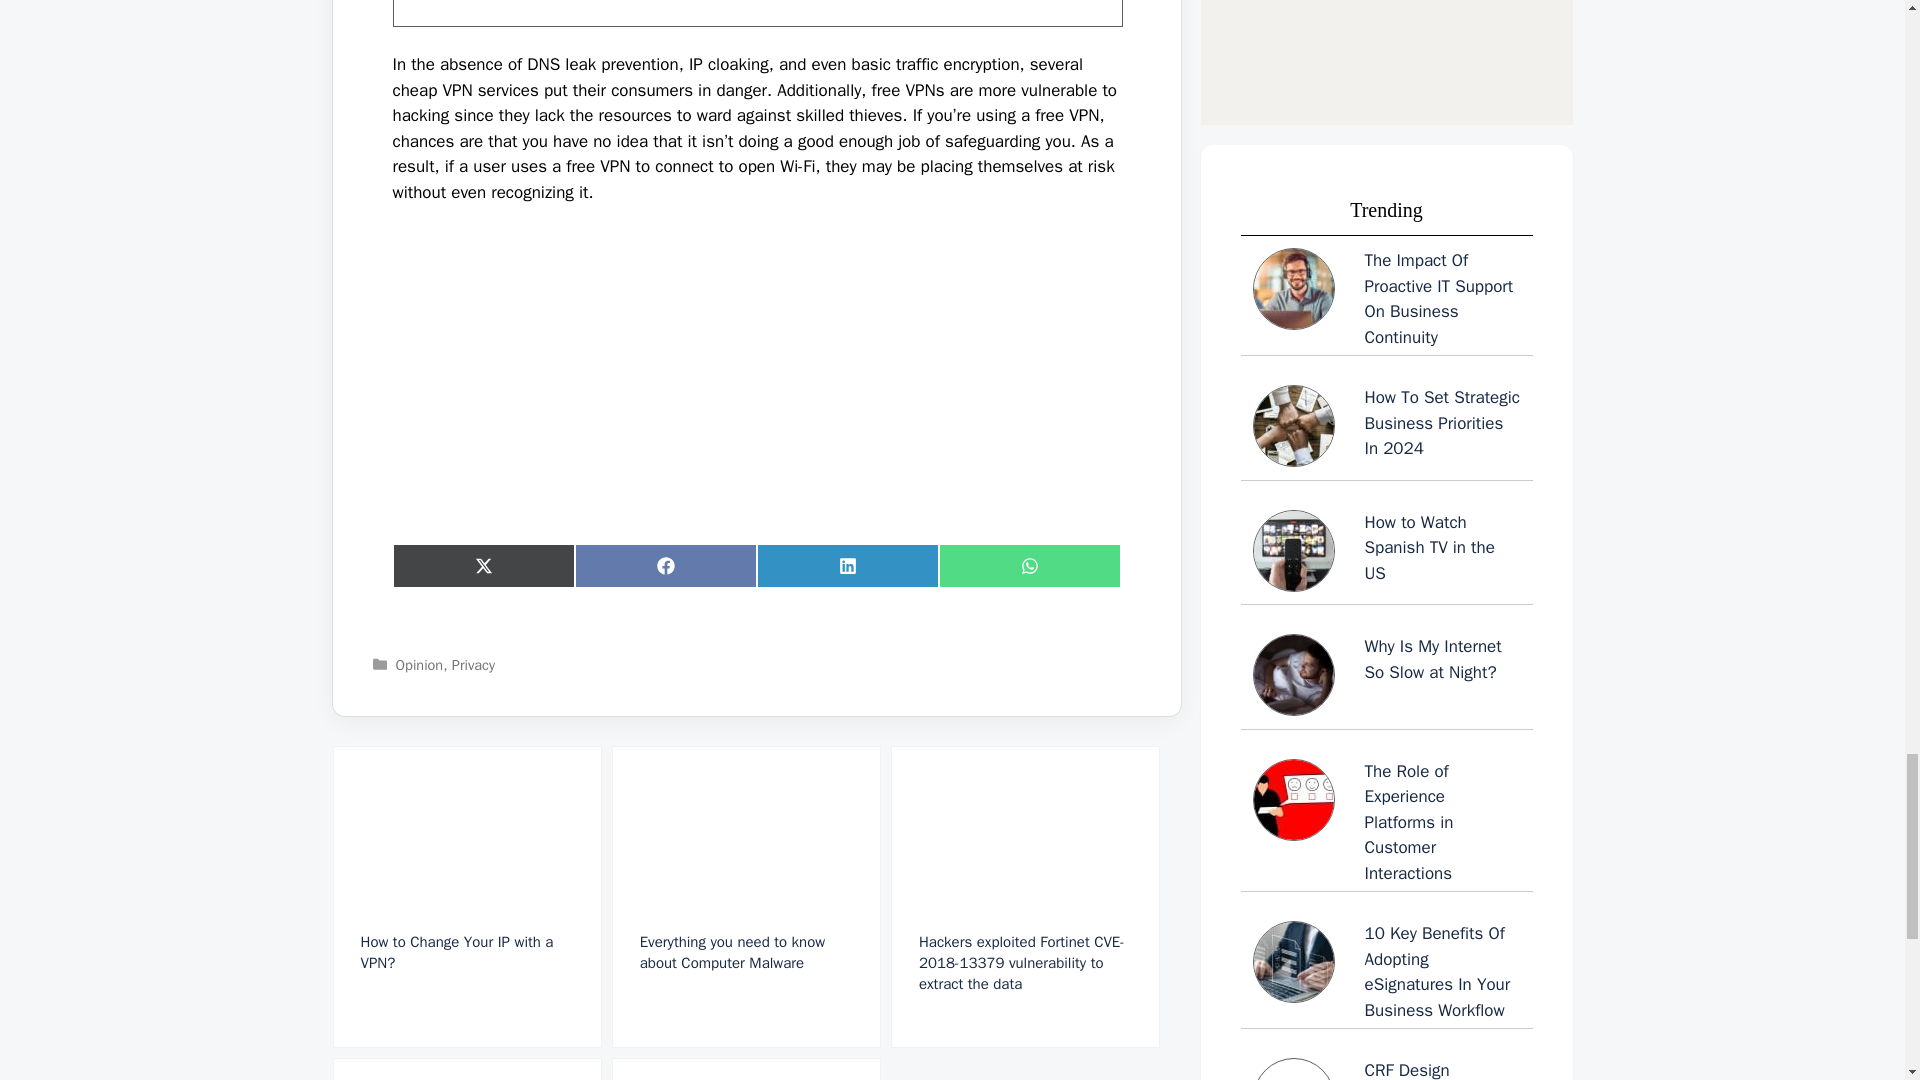 The width and height of the screenshot is (1920, 1080). Describe the element at coordinates (466, 896) in the screenshot. I see `How to Change Your IP with a VPN?` at that location.